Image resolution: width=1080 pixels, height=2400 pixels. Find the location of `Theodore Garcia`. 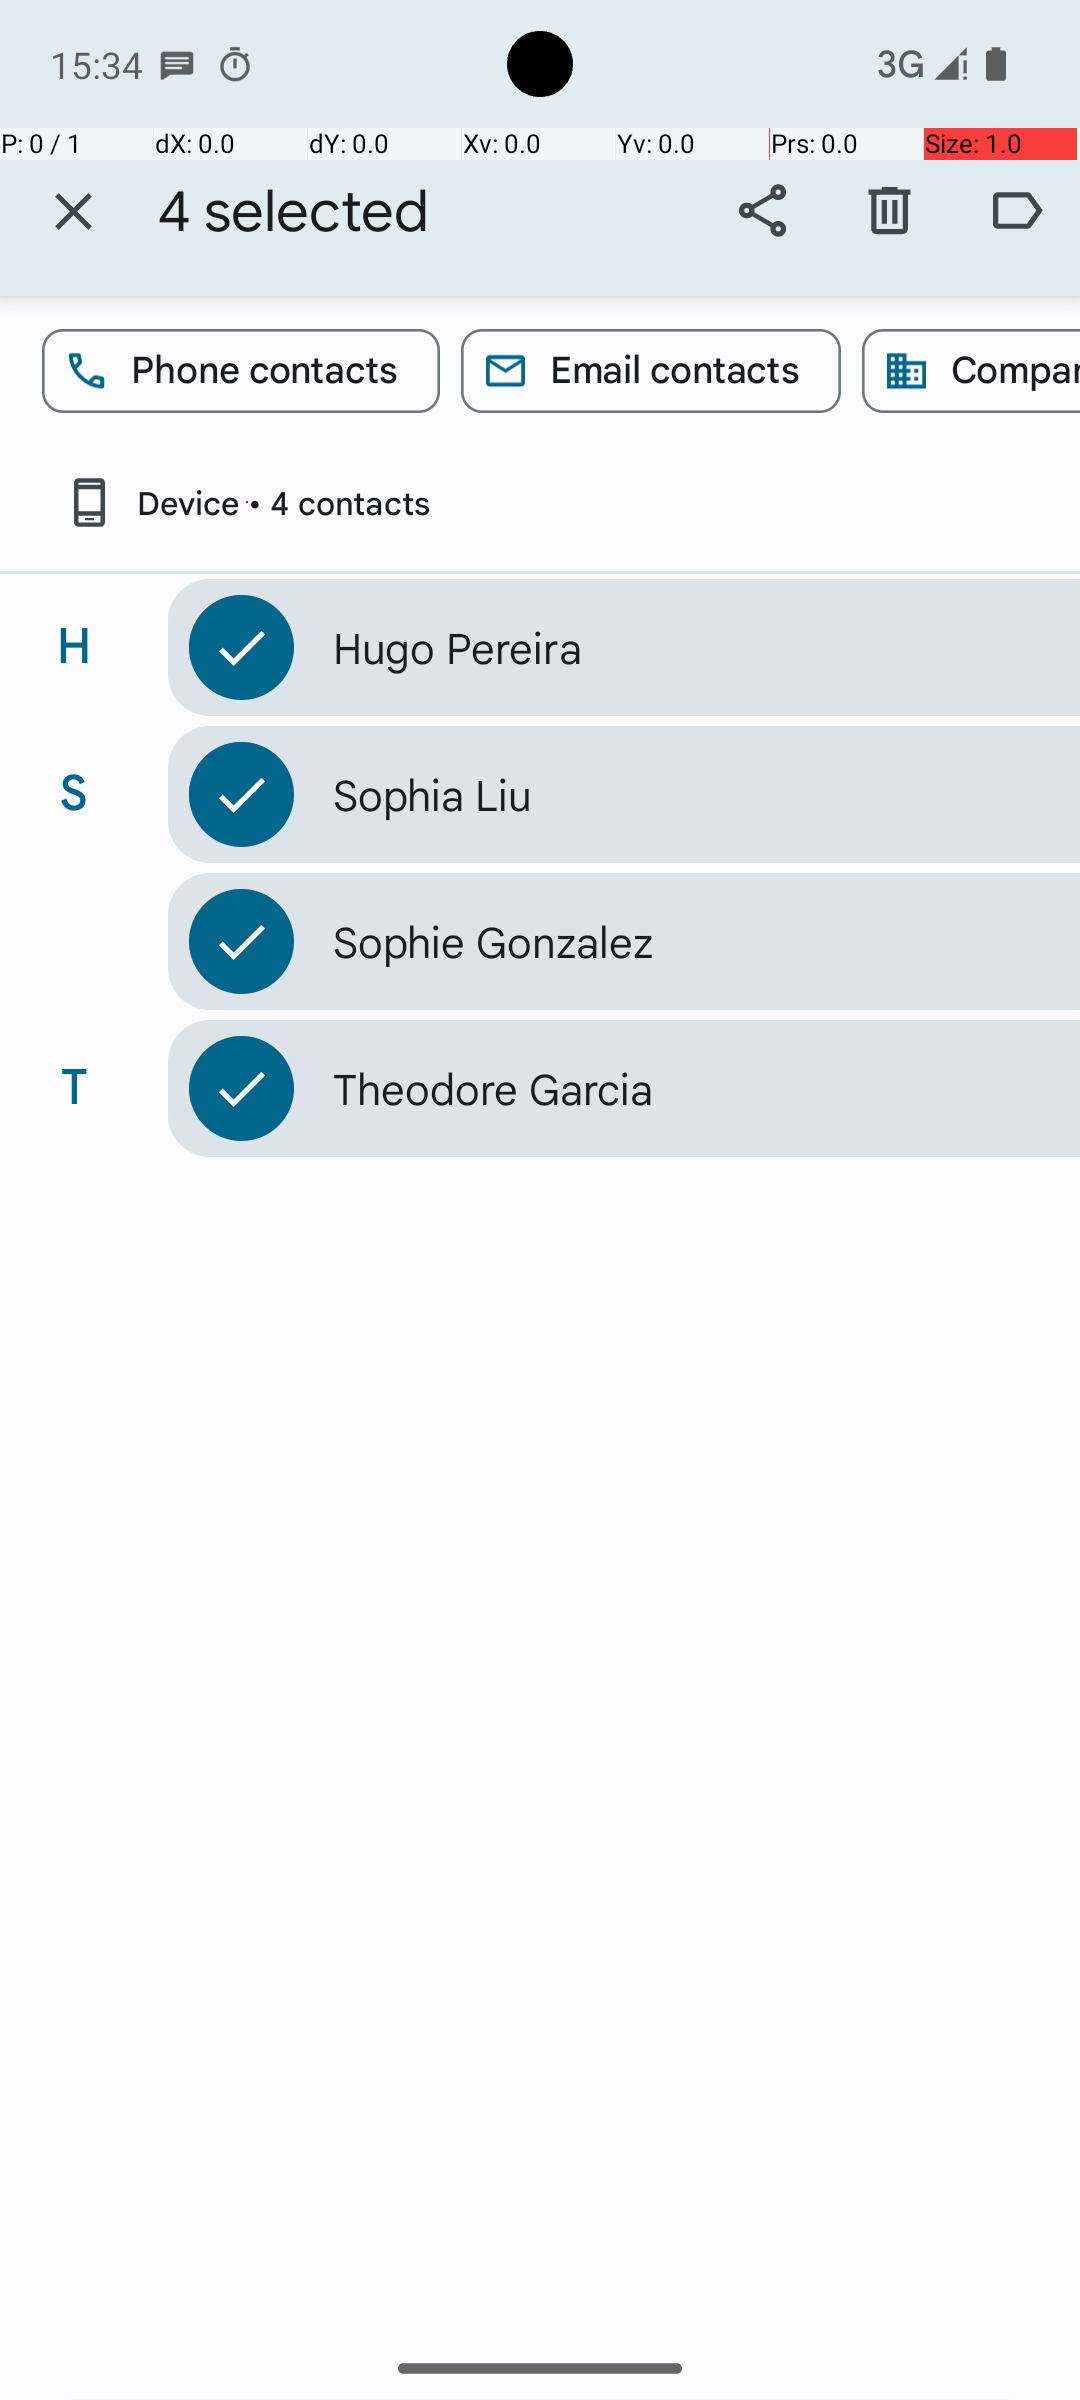

Theodore Garcia is located at coordinates (664, 1088).